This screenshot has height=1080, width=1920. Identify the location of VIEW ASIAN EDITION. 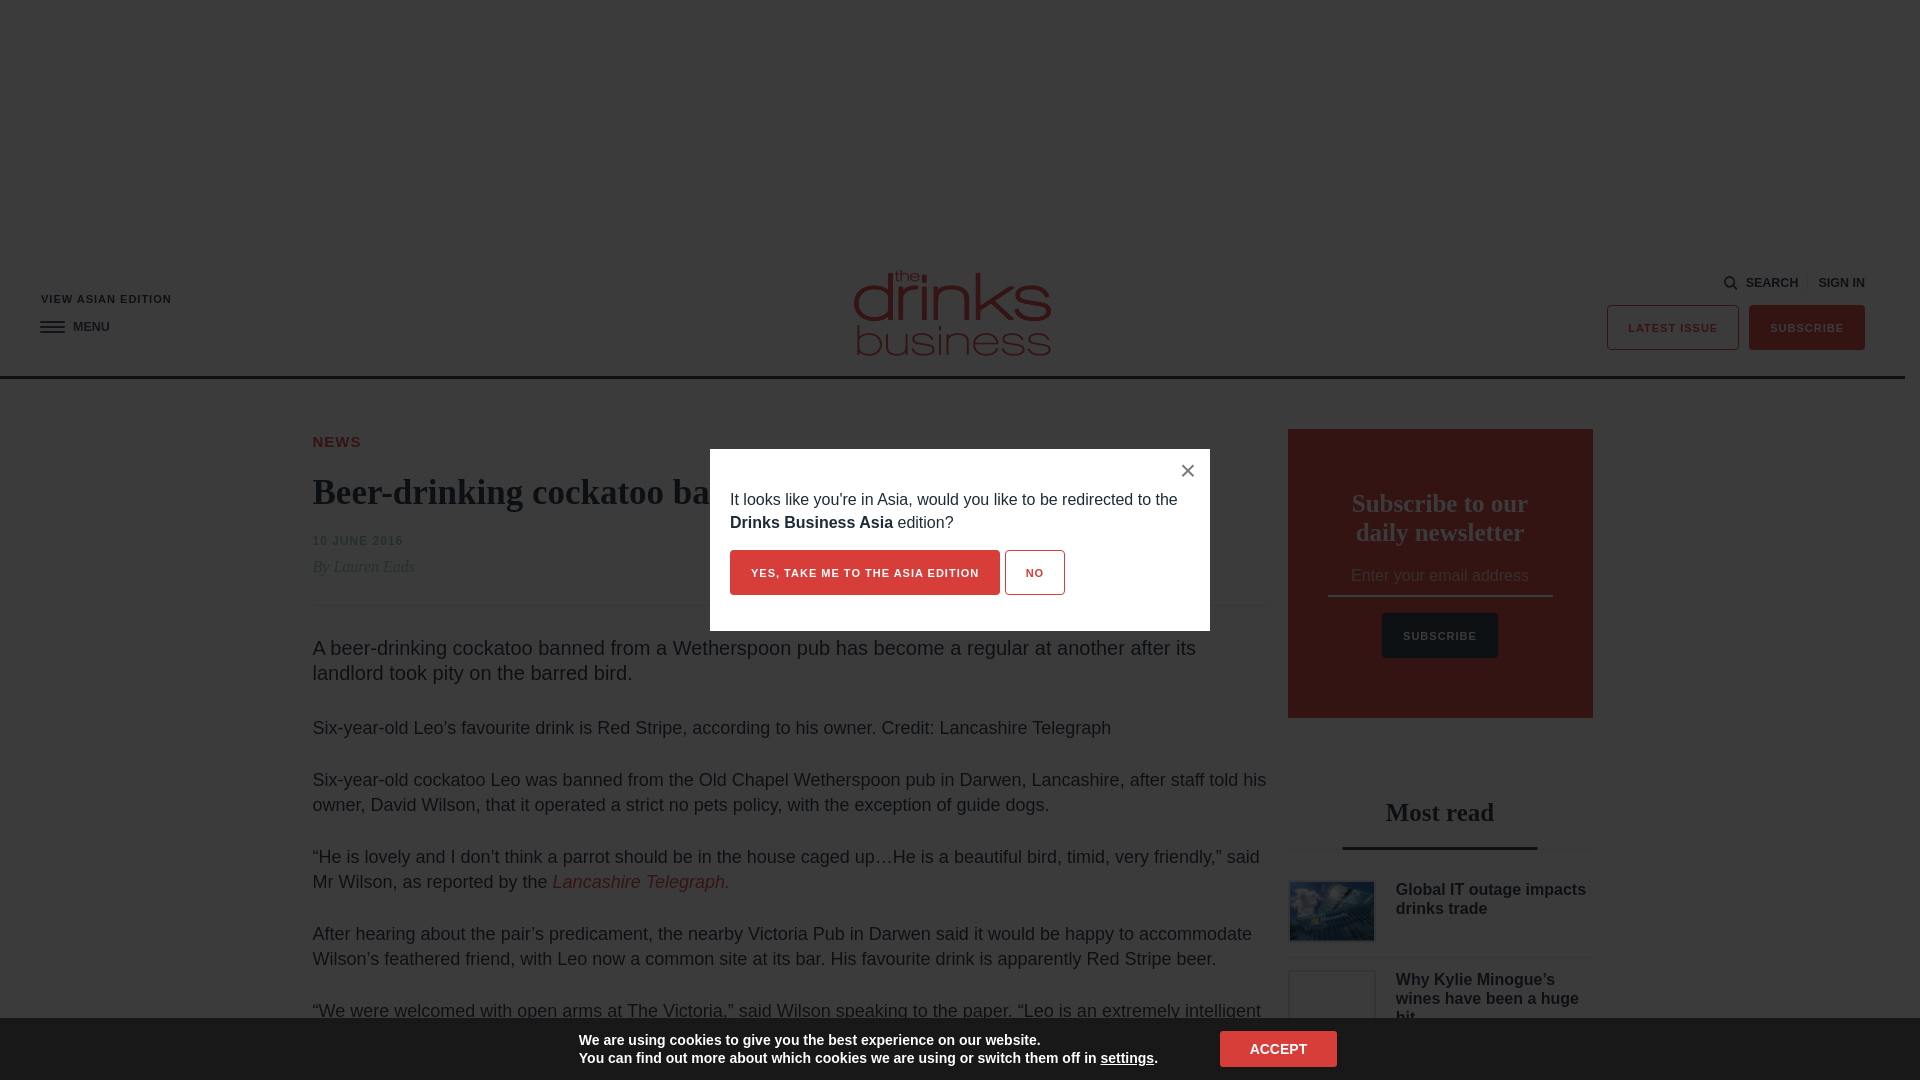
(106, 298).